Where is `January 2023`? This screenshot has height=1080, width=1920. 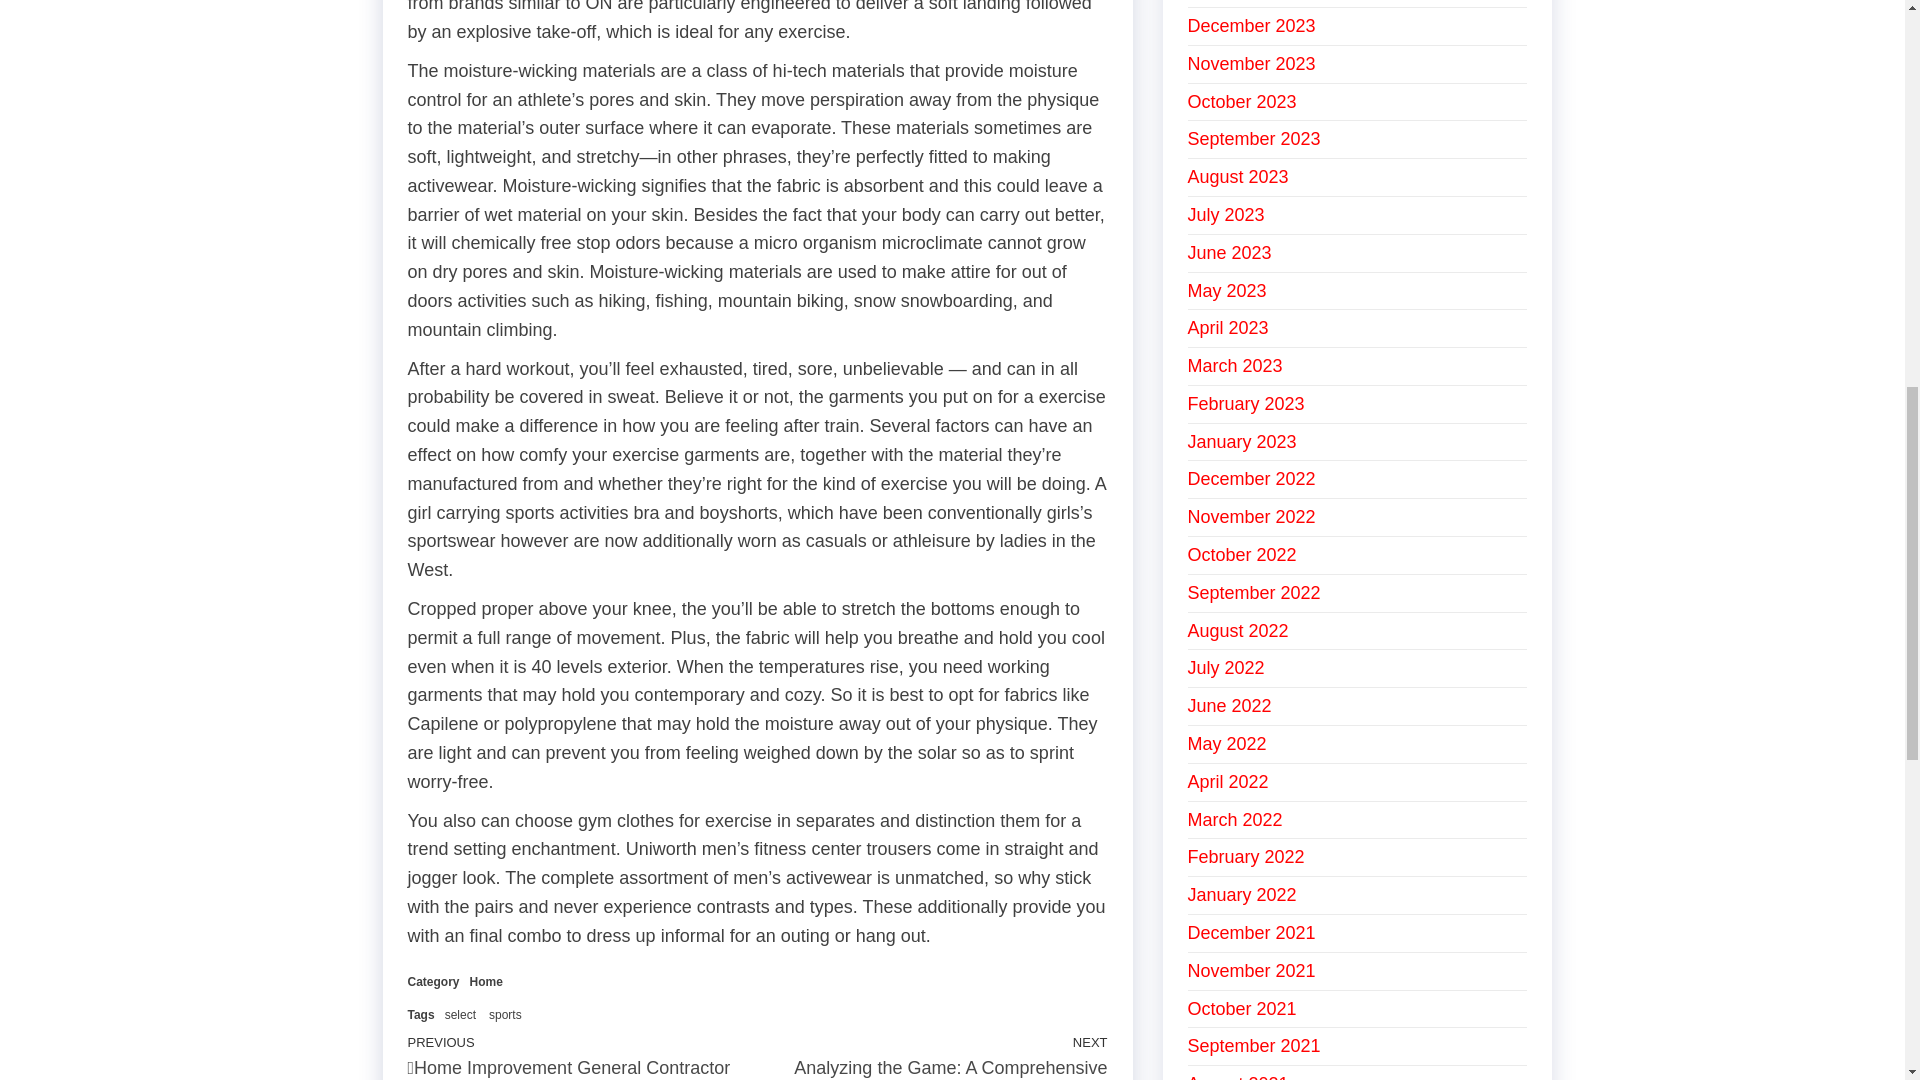 January 2023 is located at coordinates (1242, 442).